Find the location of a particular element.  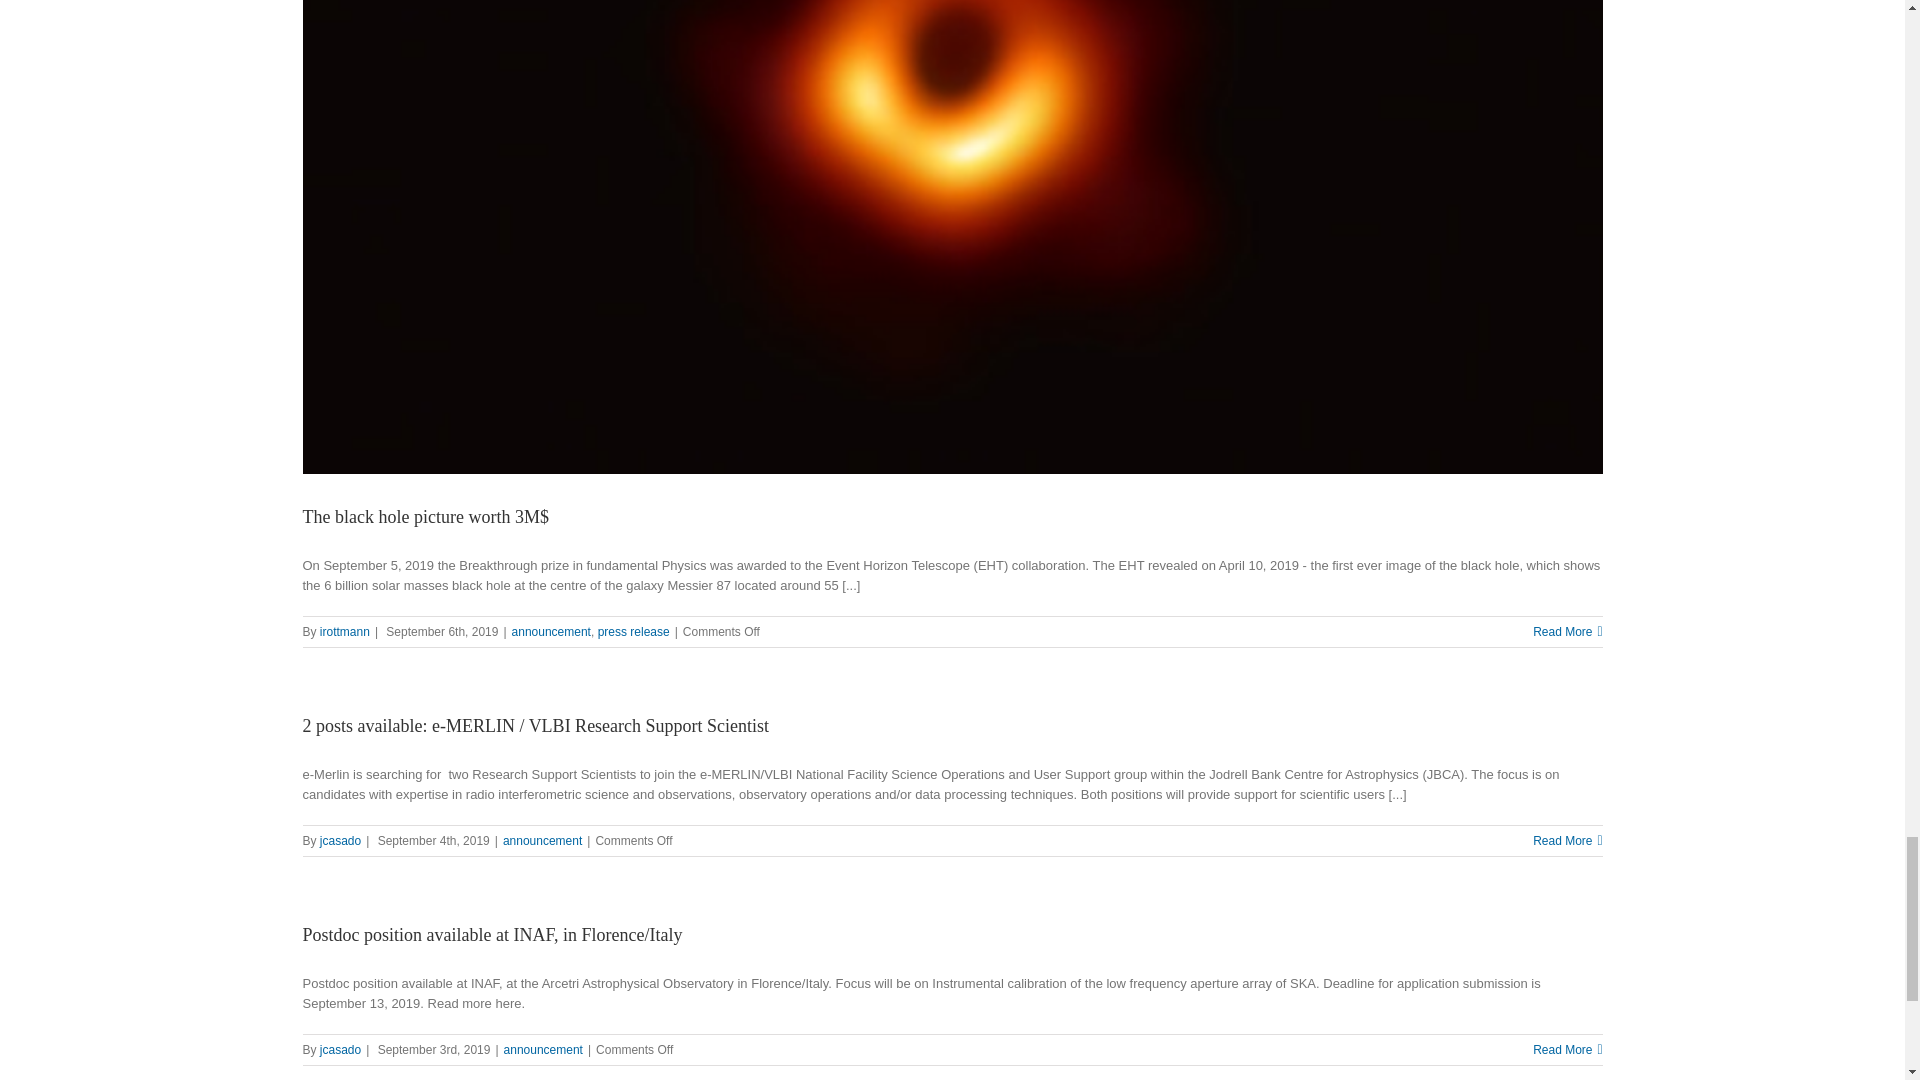

Posts by jcasado is located at coordinates (340, 840).